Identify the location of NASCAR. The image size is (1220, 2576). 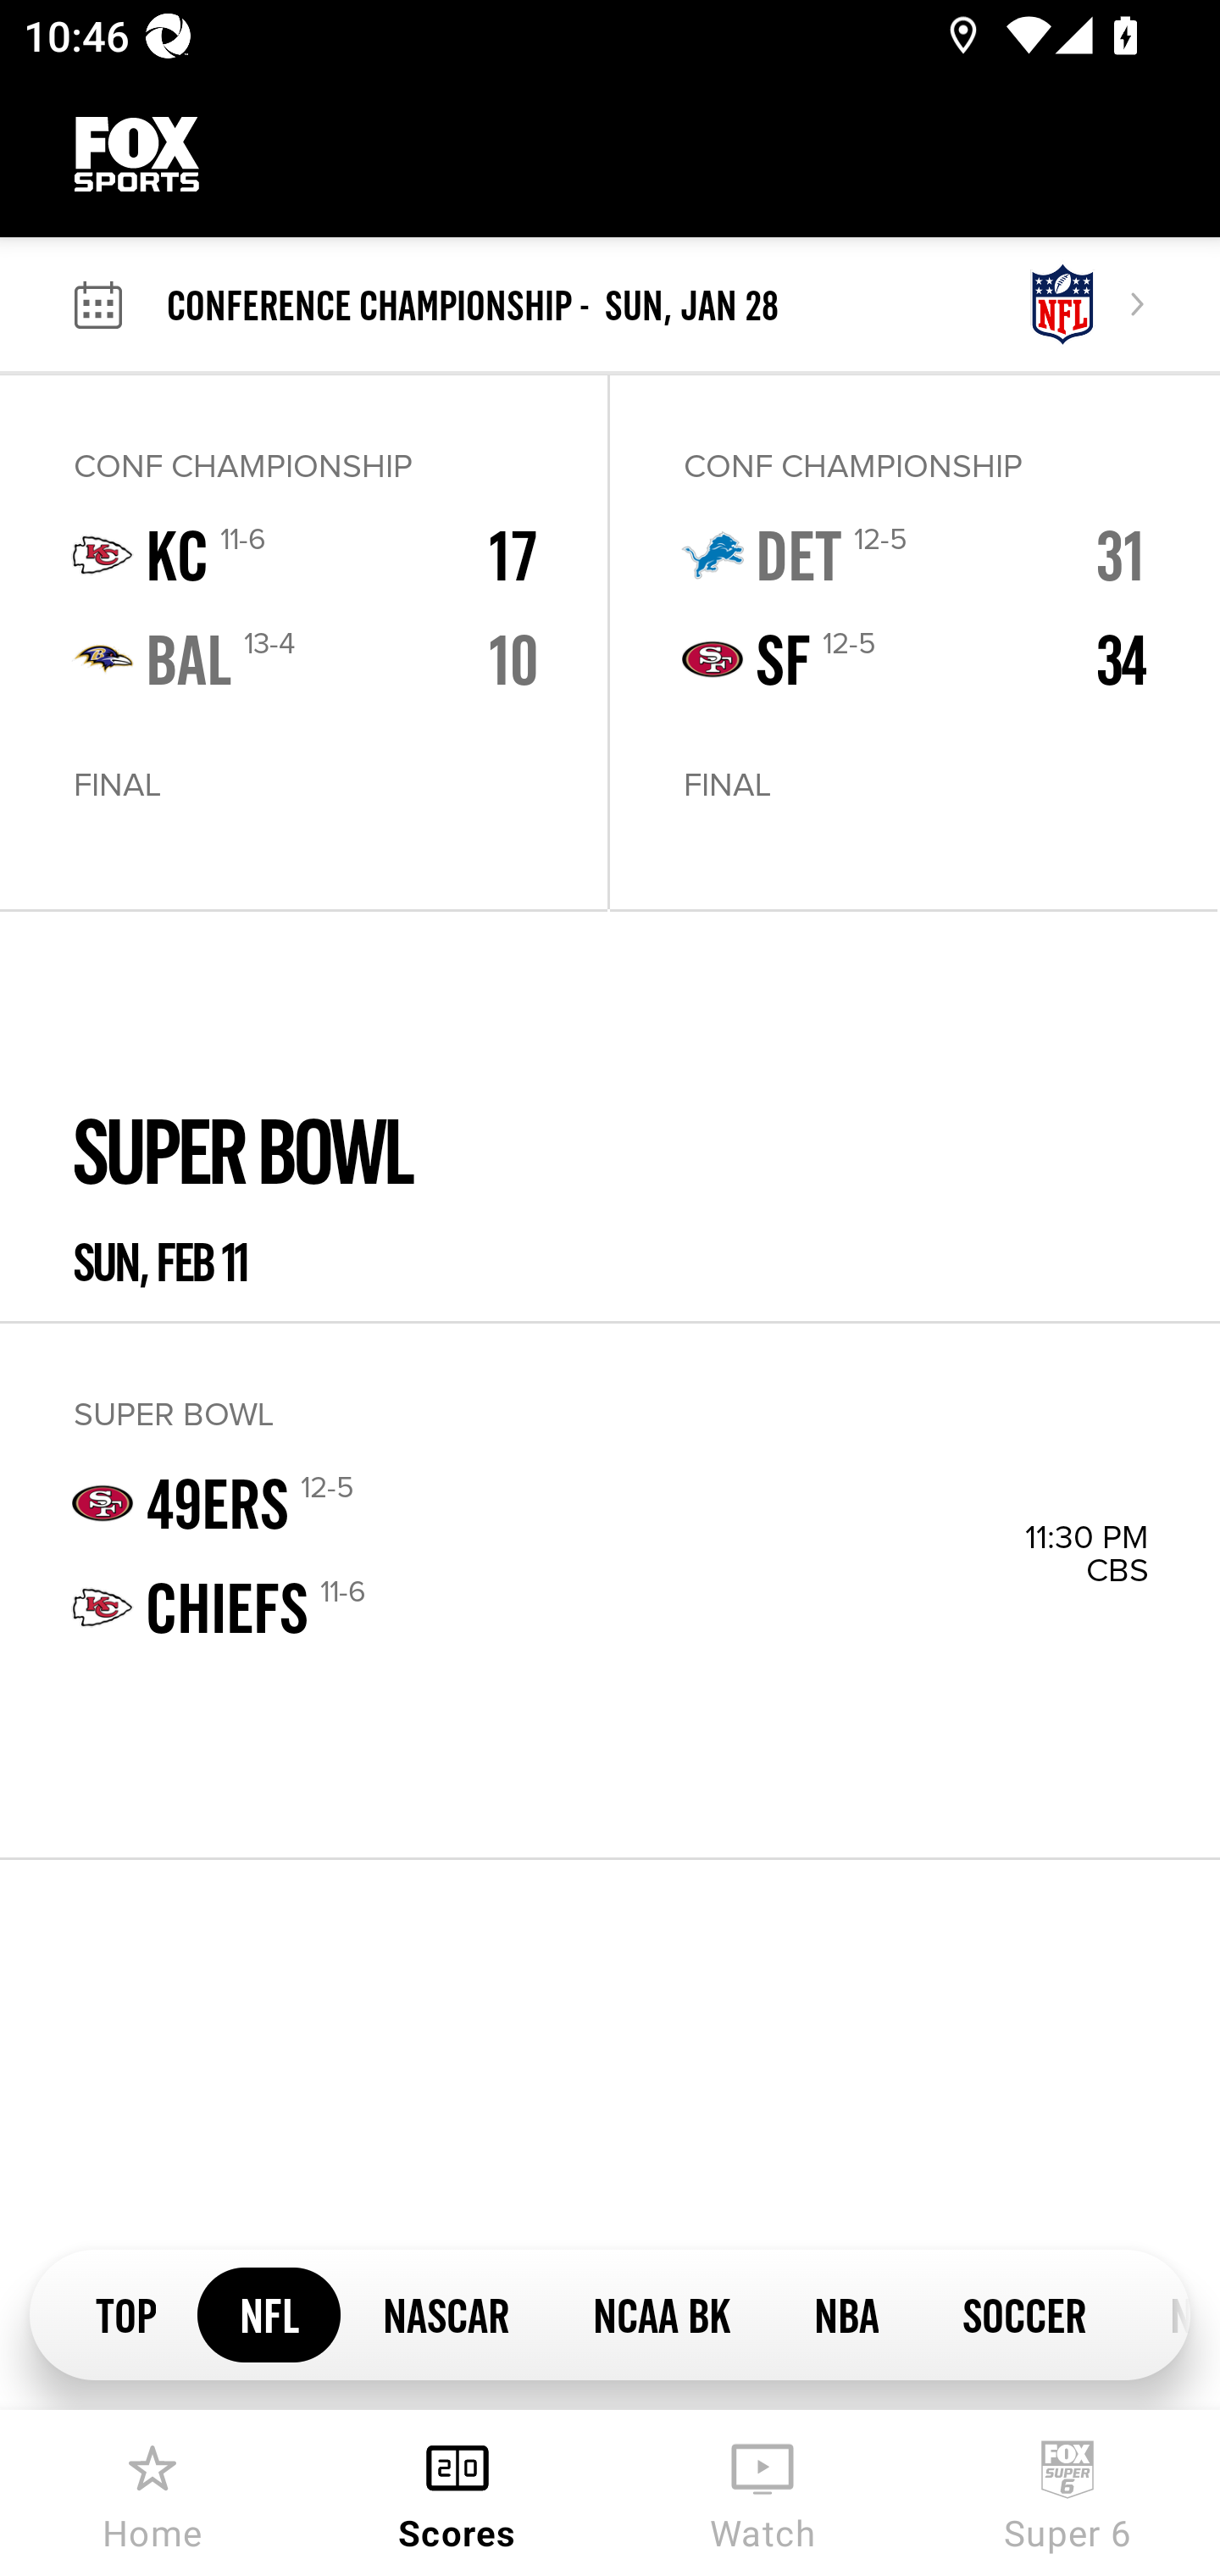
(445, 2313).